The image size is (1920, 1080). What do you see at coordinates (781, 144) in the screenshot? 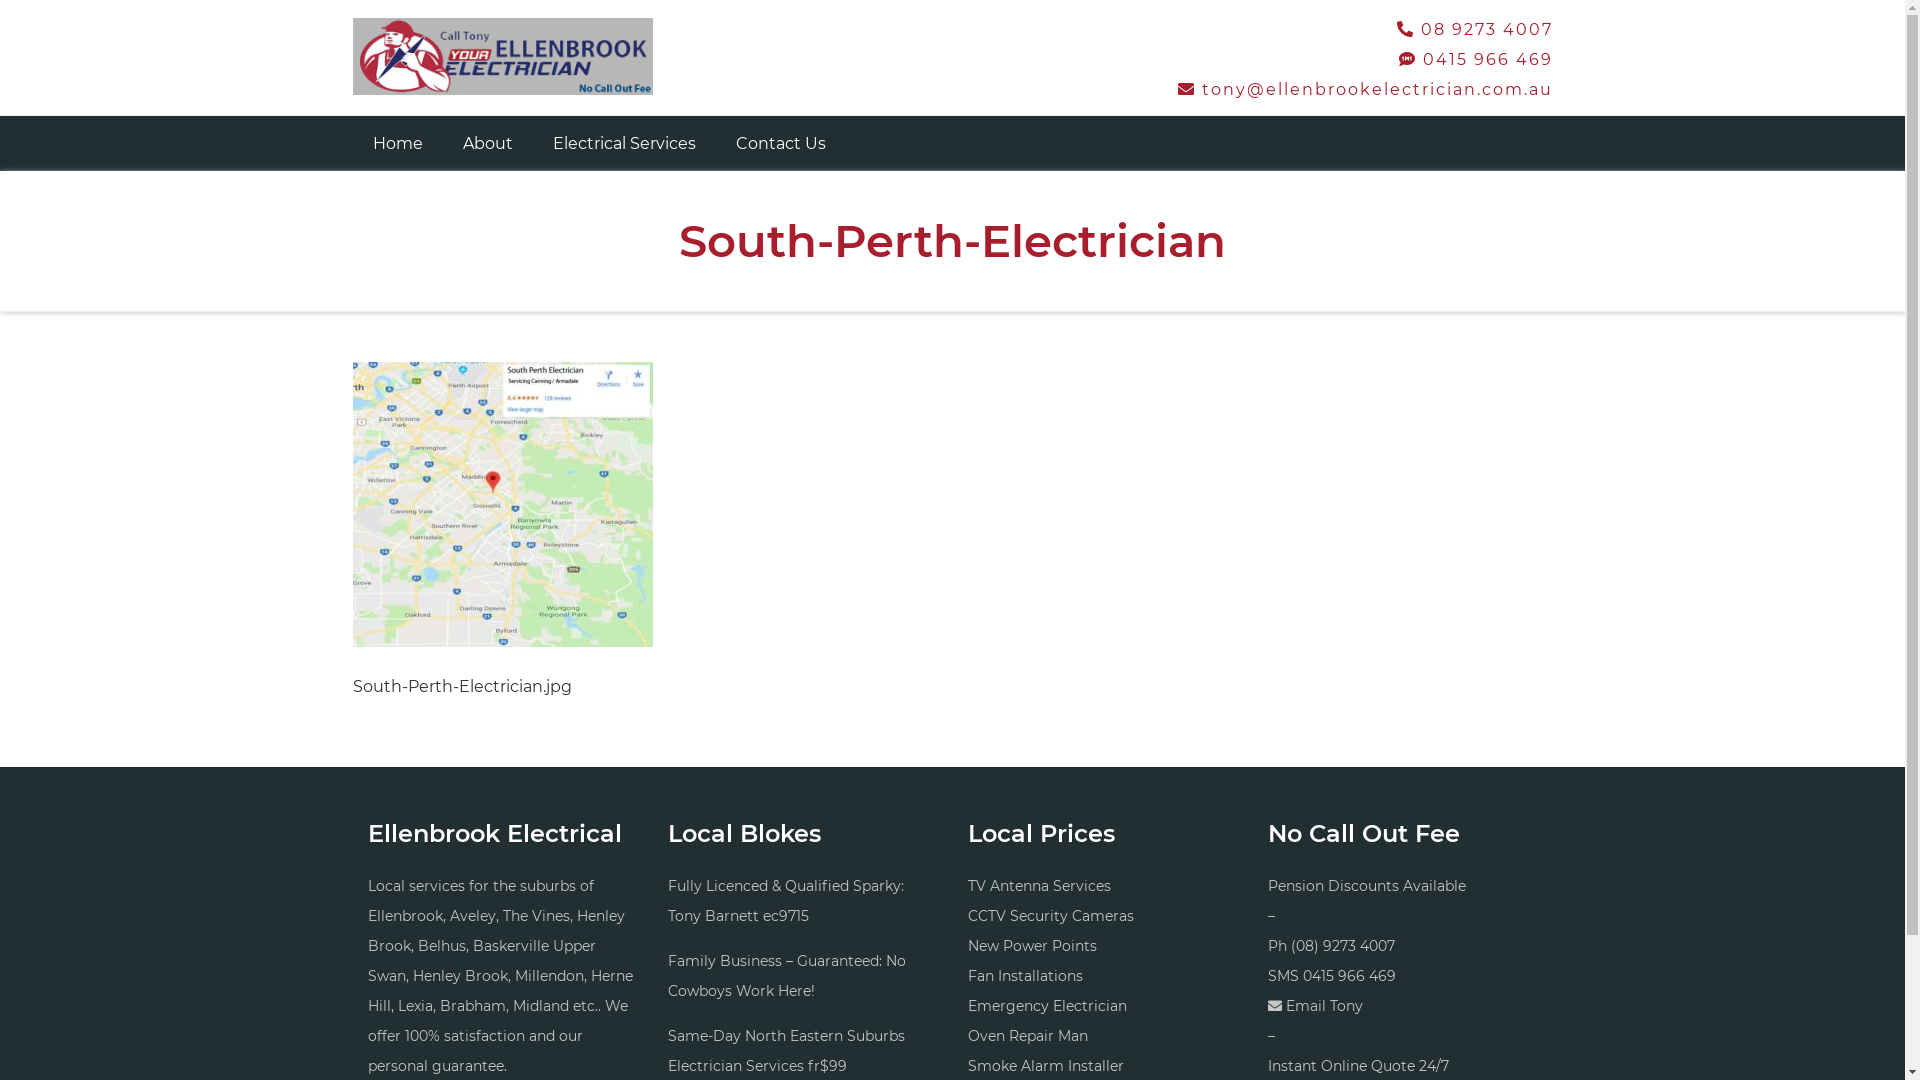
I see `Contact Us` at bounding box center [781, 144].